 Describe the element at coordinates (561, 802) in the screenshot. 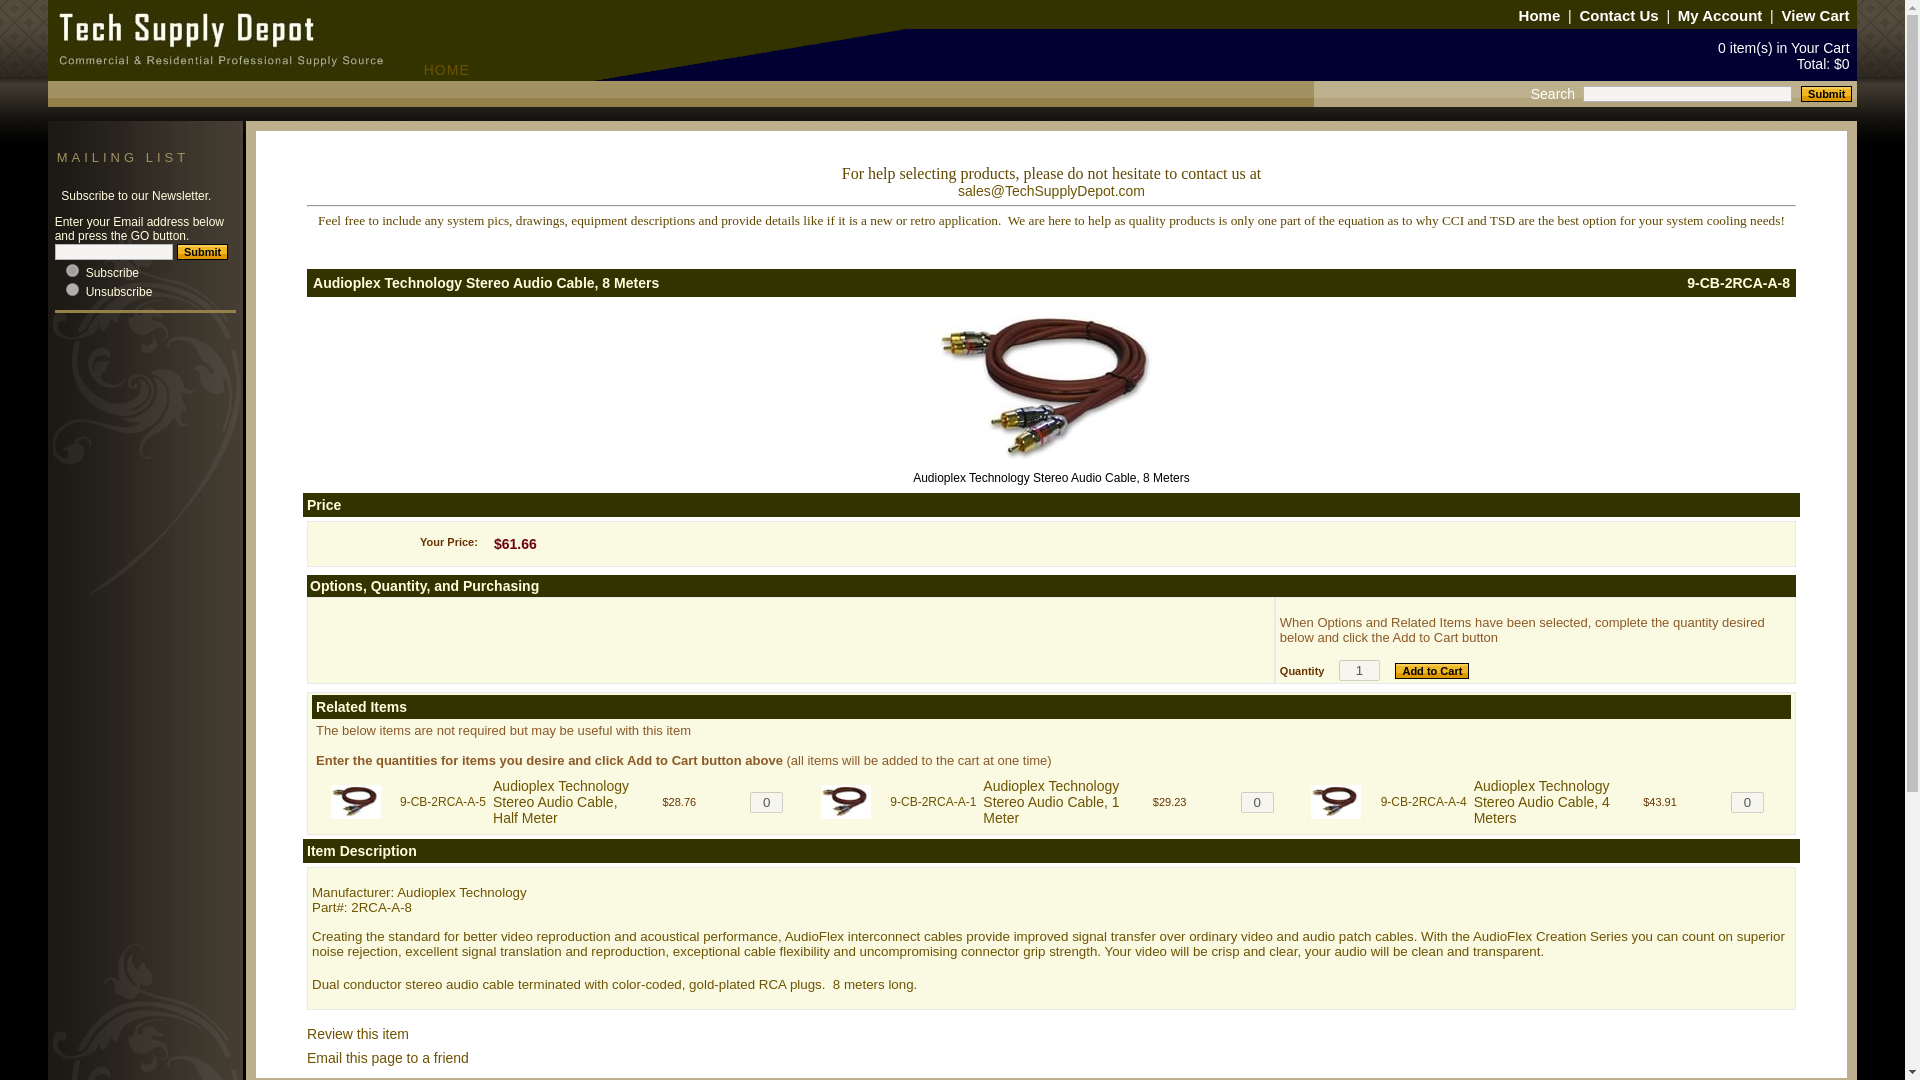

I see `Audioplex Technology Stereo Audio Cable, Half Meter` at that location.